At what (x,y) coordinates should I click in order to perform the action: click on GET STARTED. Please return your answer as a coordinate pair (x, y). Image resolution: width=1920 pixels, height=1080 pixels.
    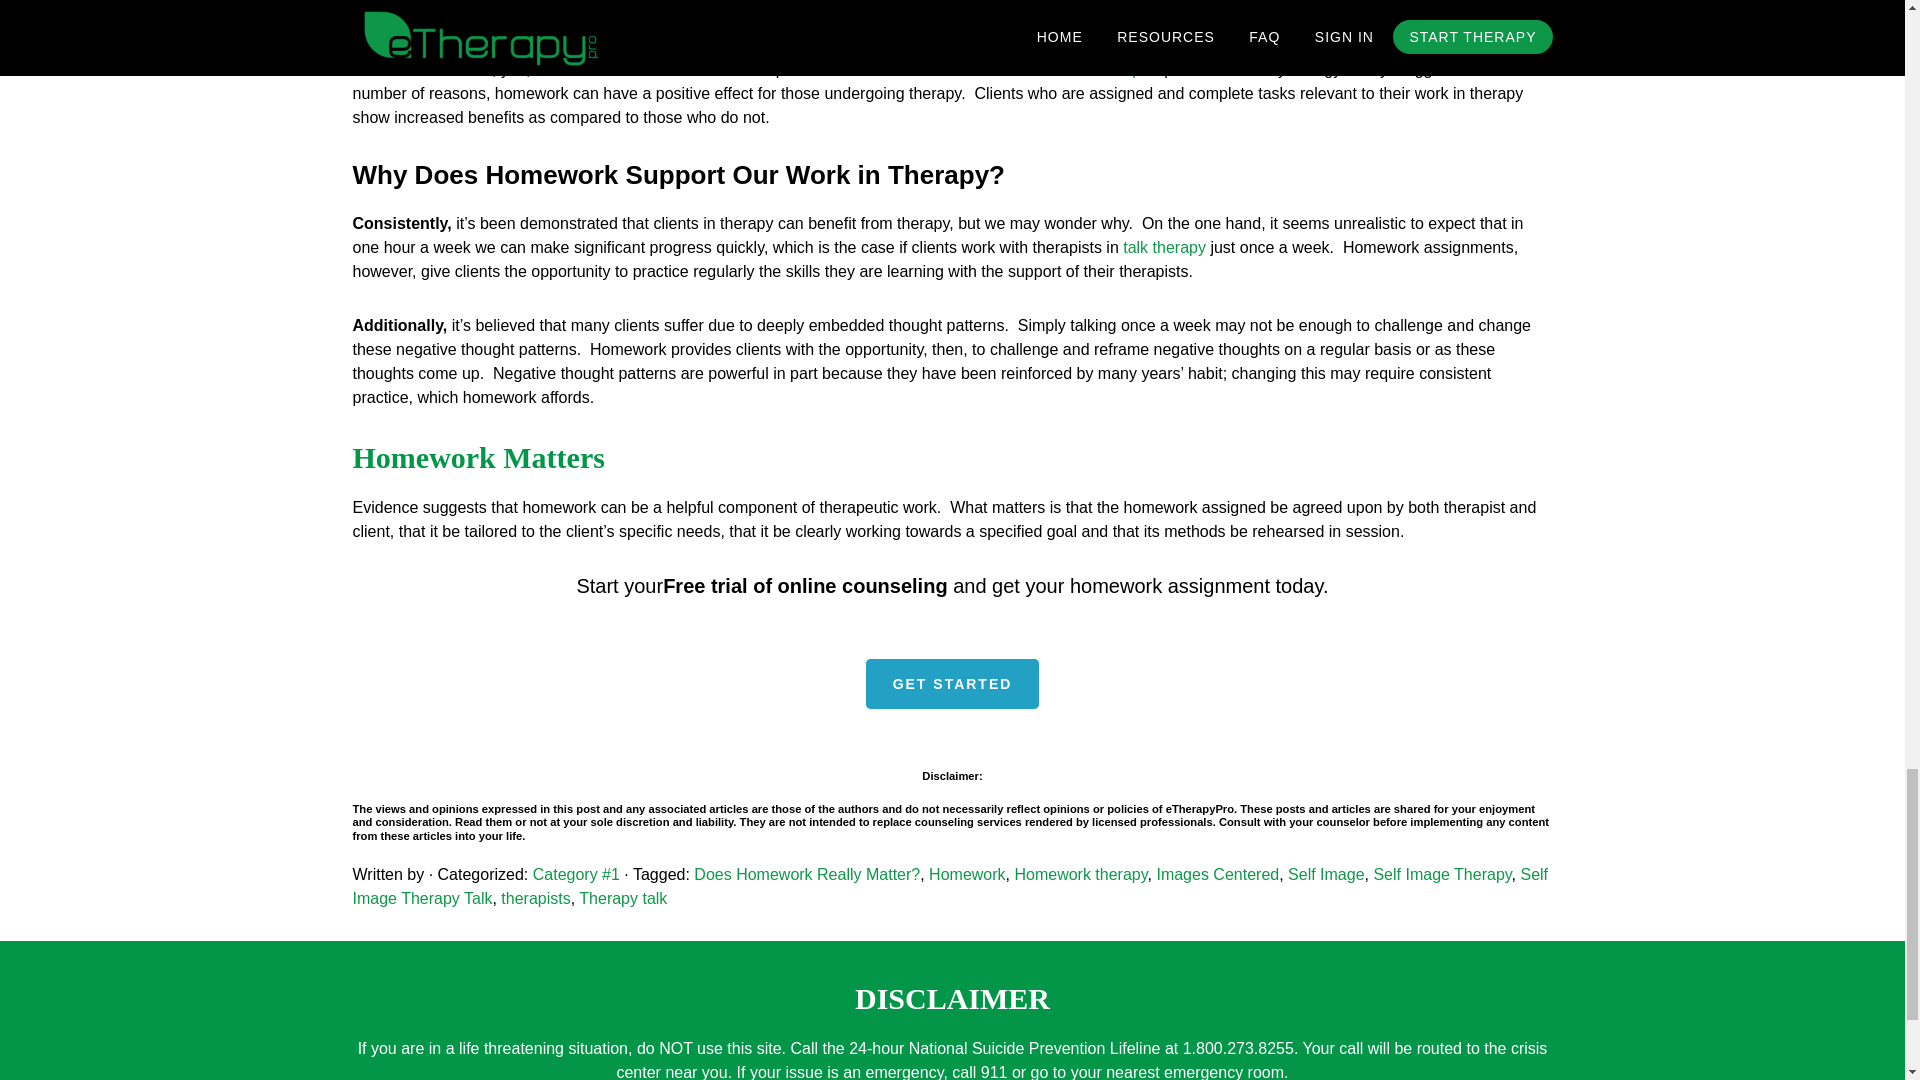
    Looking at the image, I should click on (952, 683).